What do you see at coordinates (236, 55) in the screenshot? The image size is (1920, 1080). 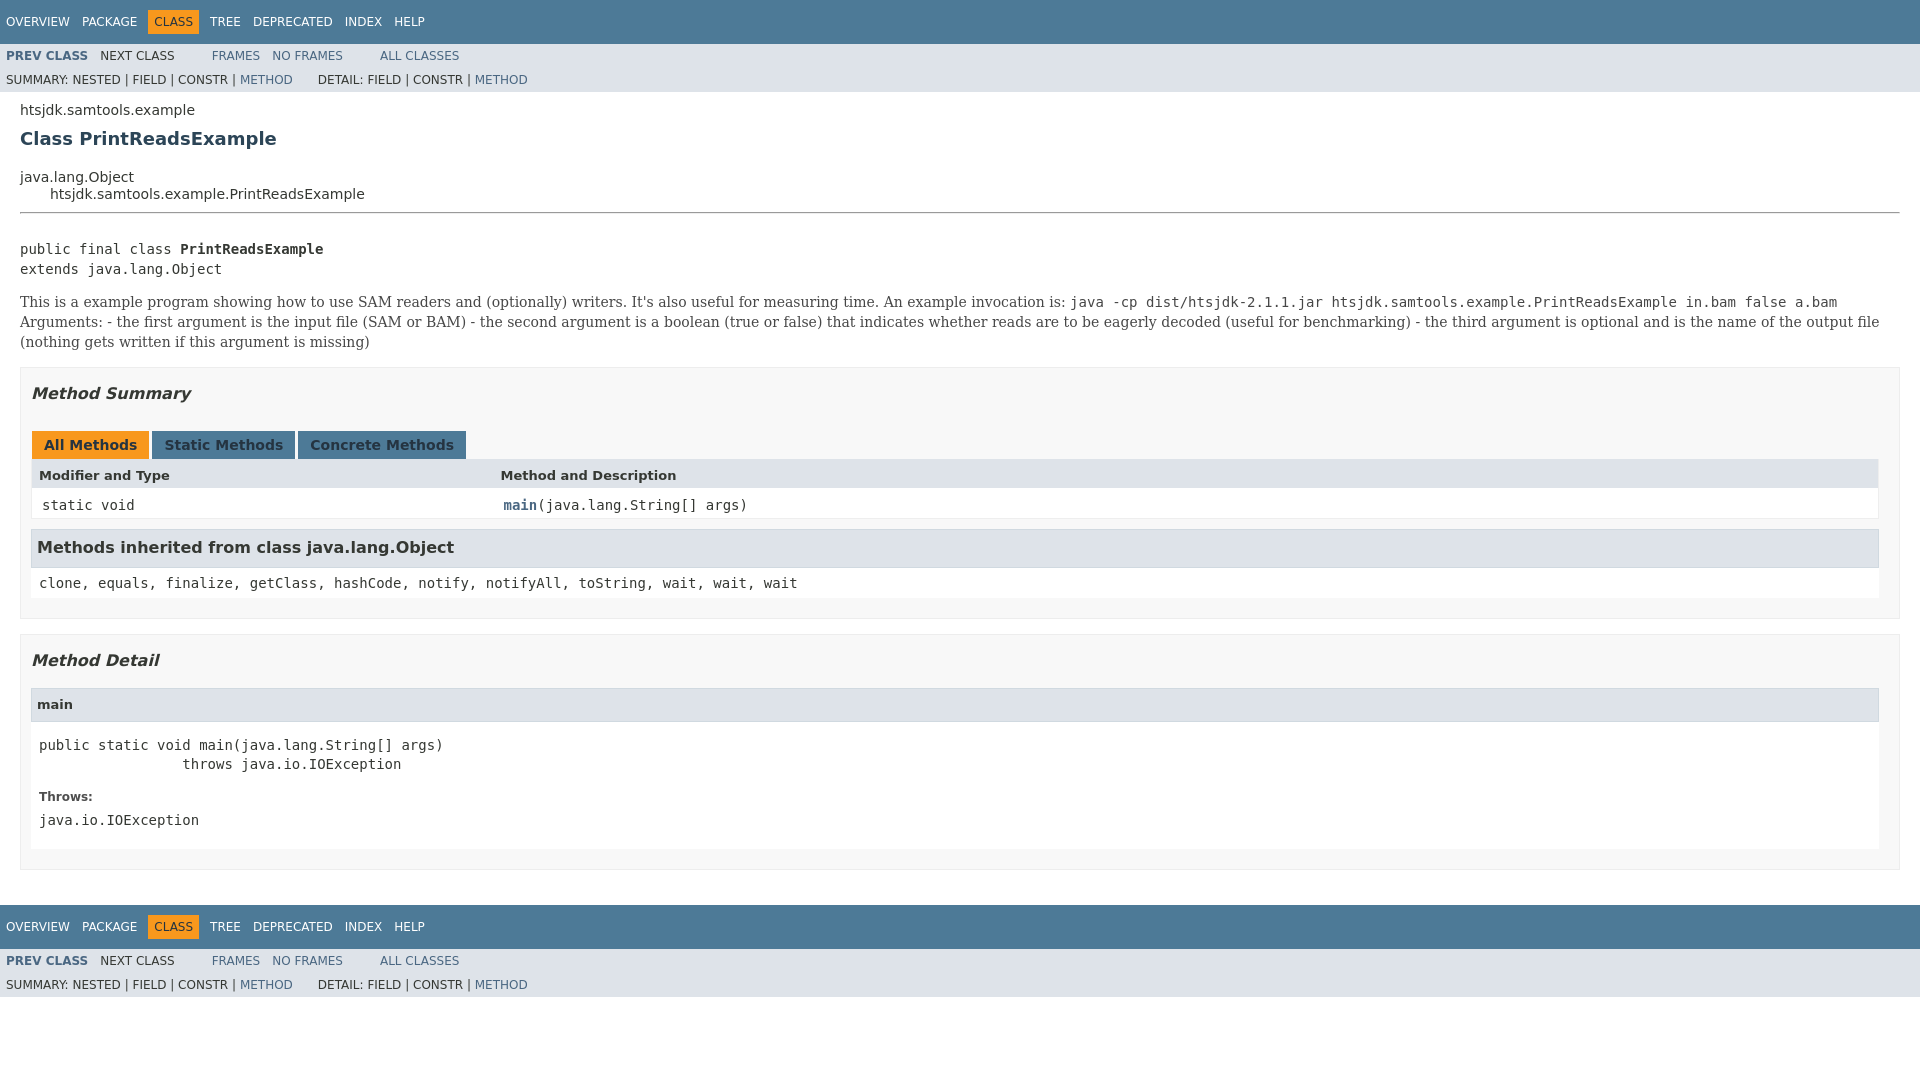 I see `FRAMES` at bounding box center [236, 55].